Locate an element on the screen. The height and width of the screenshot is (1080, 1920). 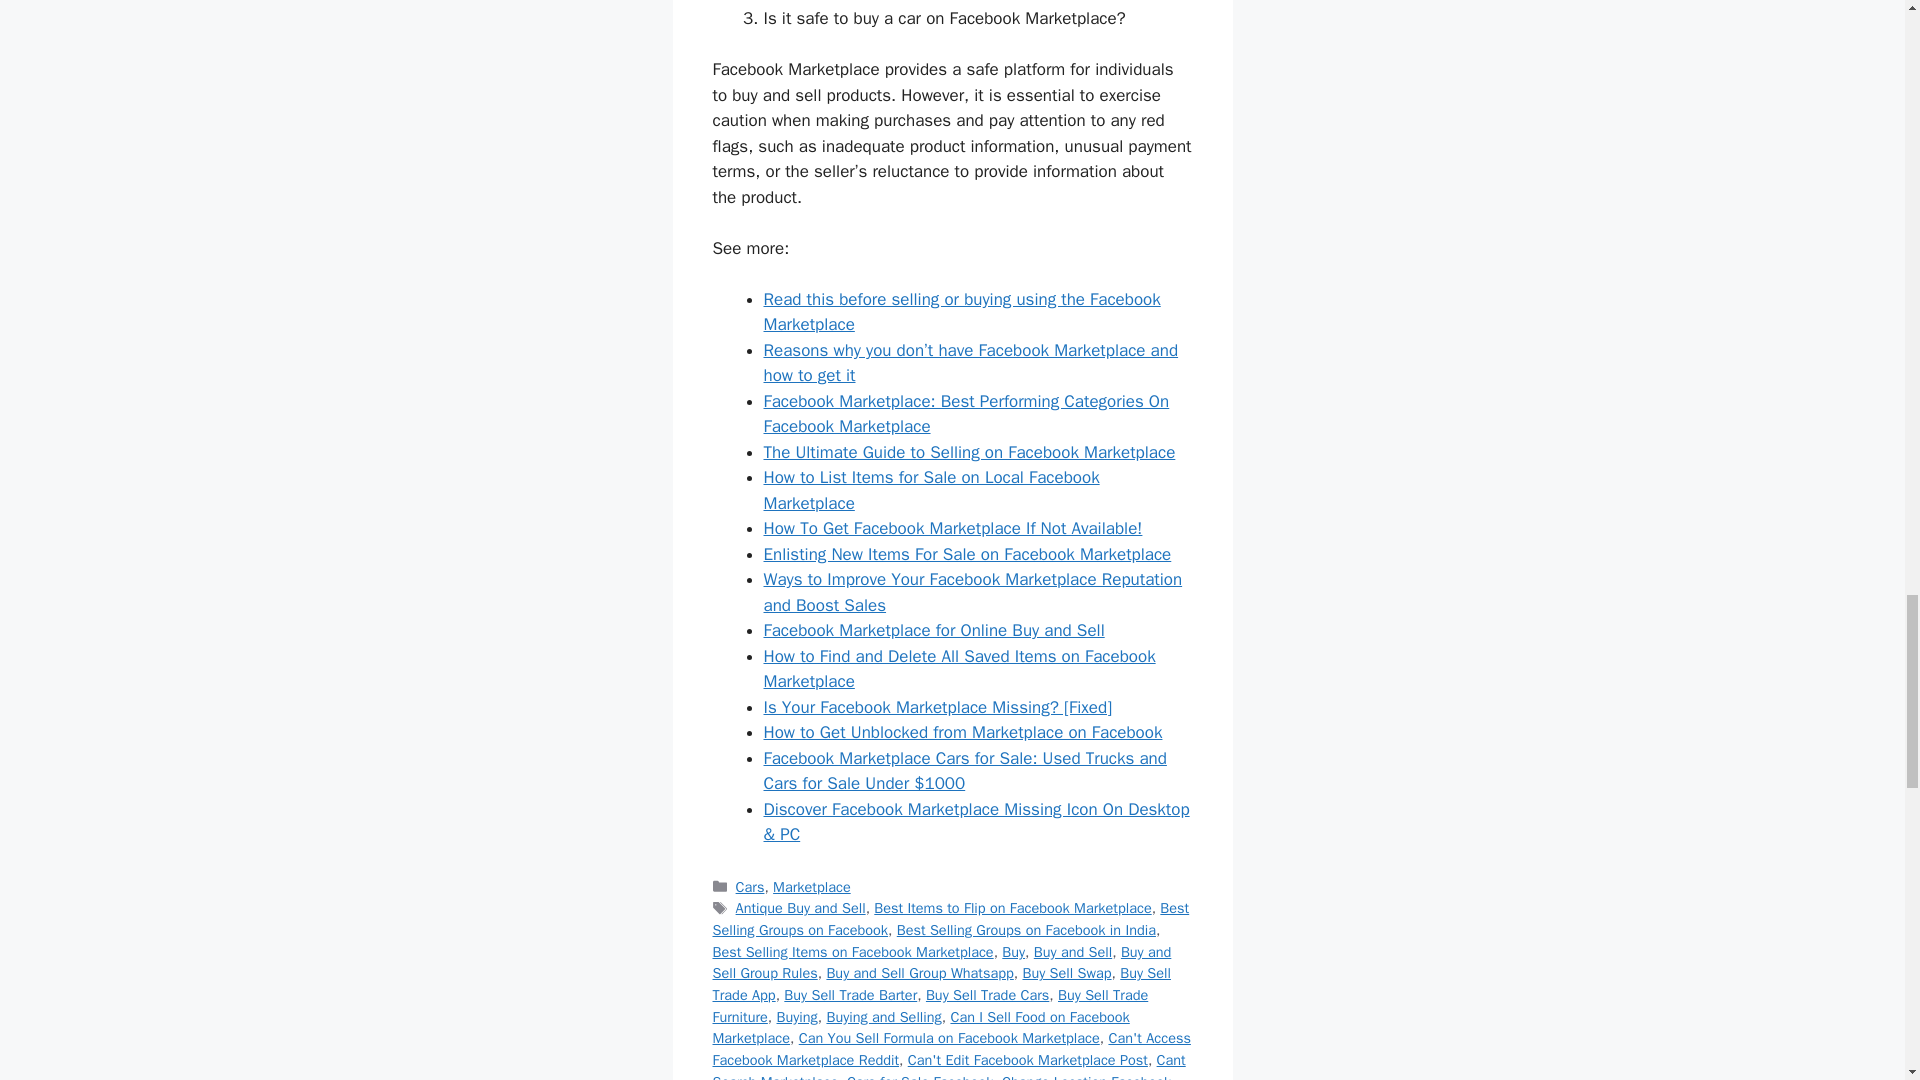
How to Get Unblocked from Marketplace on Facebook is located at coordinates (964, 732).